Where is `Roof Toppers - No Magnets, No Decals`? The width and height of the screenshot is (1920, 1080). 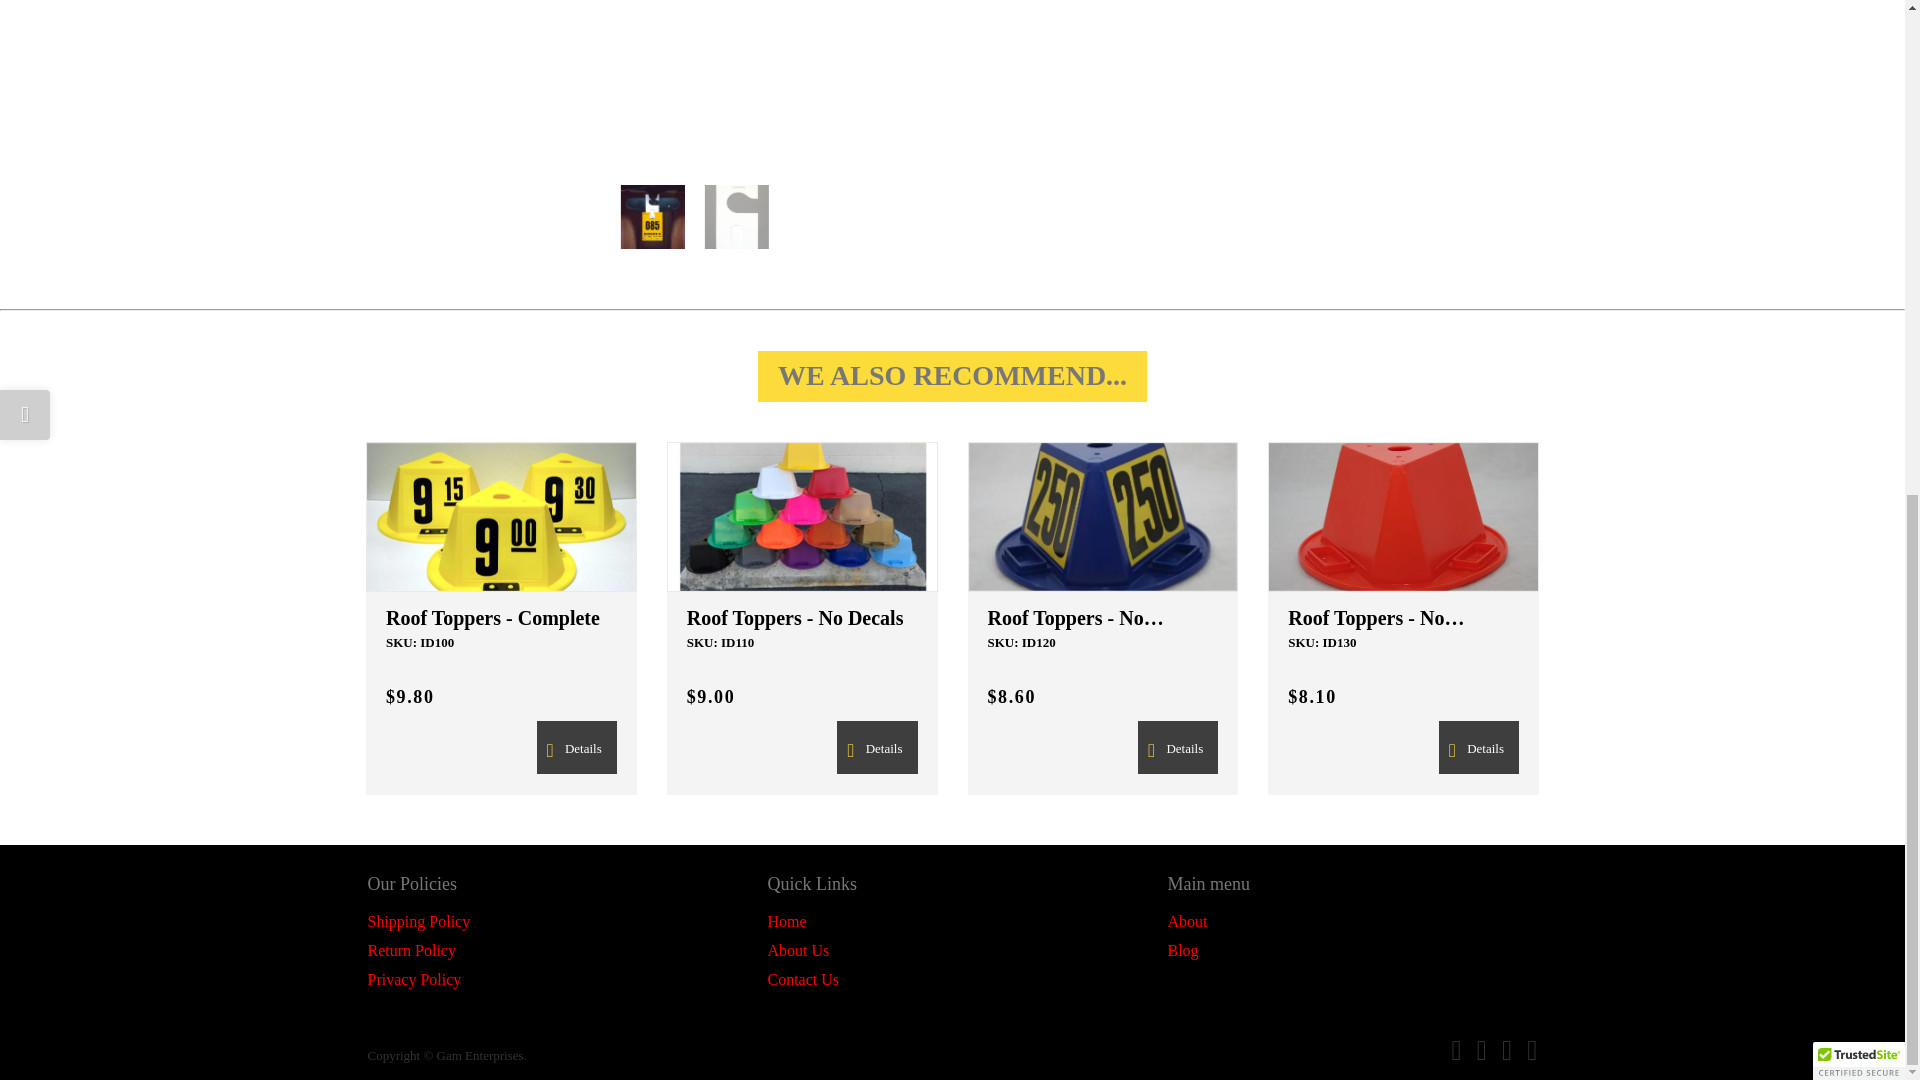
Roof Toppers - No Magnets, No Decals is located at coordinates (1403, 618).